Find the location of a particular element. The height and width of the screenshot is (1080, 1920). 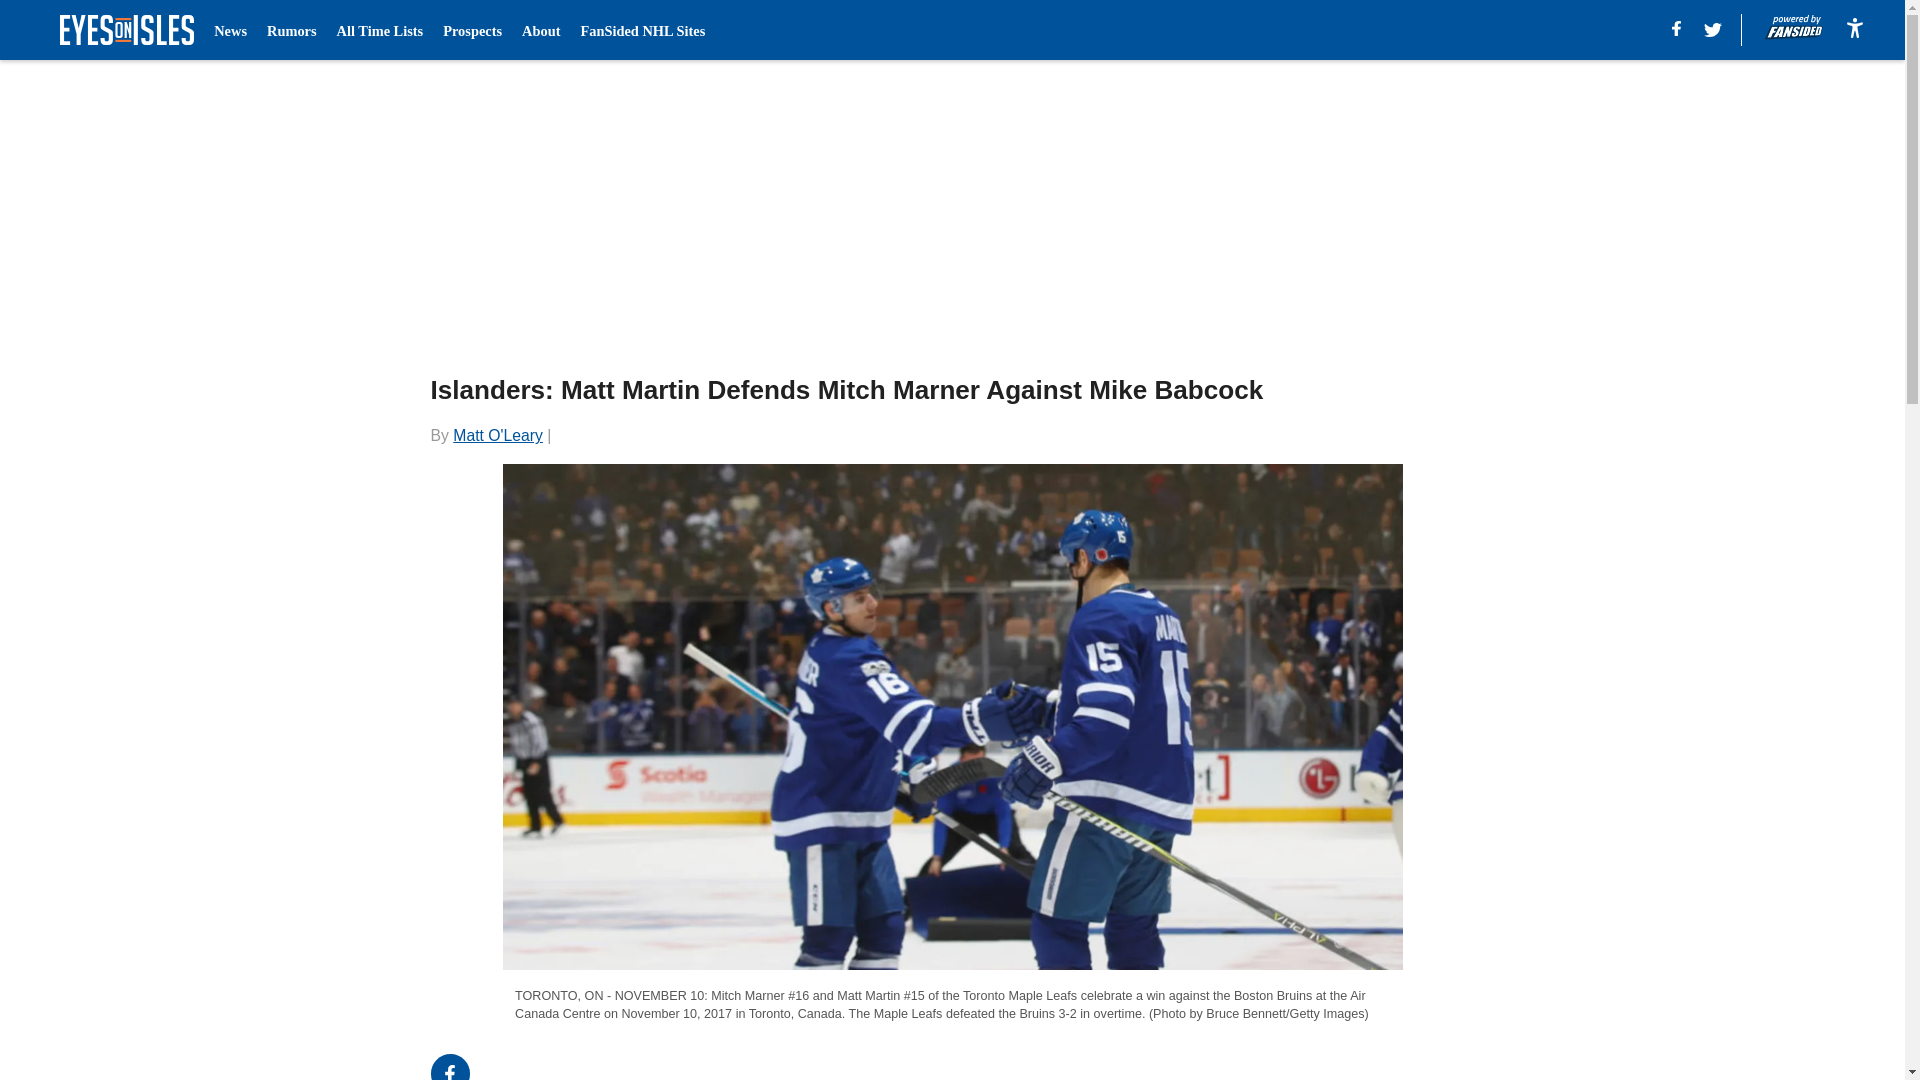

News is located at coordinates (230, 30).